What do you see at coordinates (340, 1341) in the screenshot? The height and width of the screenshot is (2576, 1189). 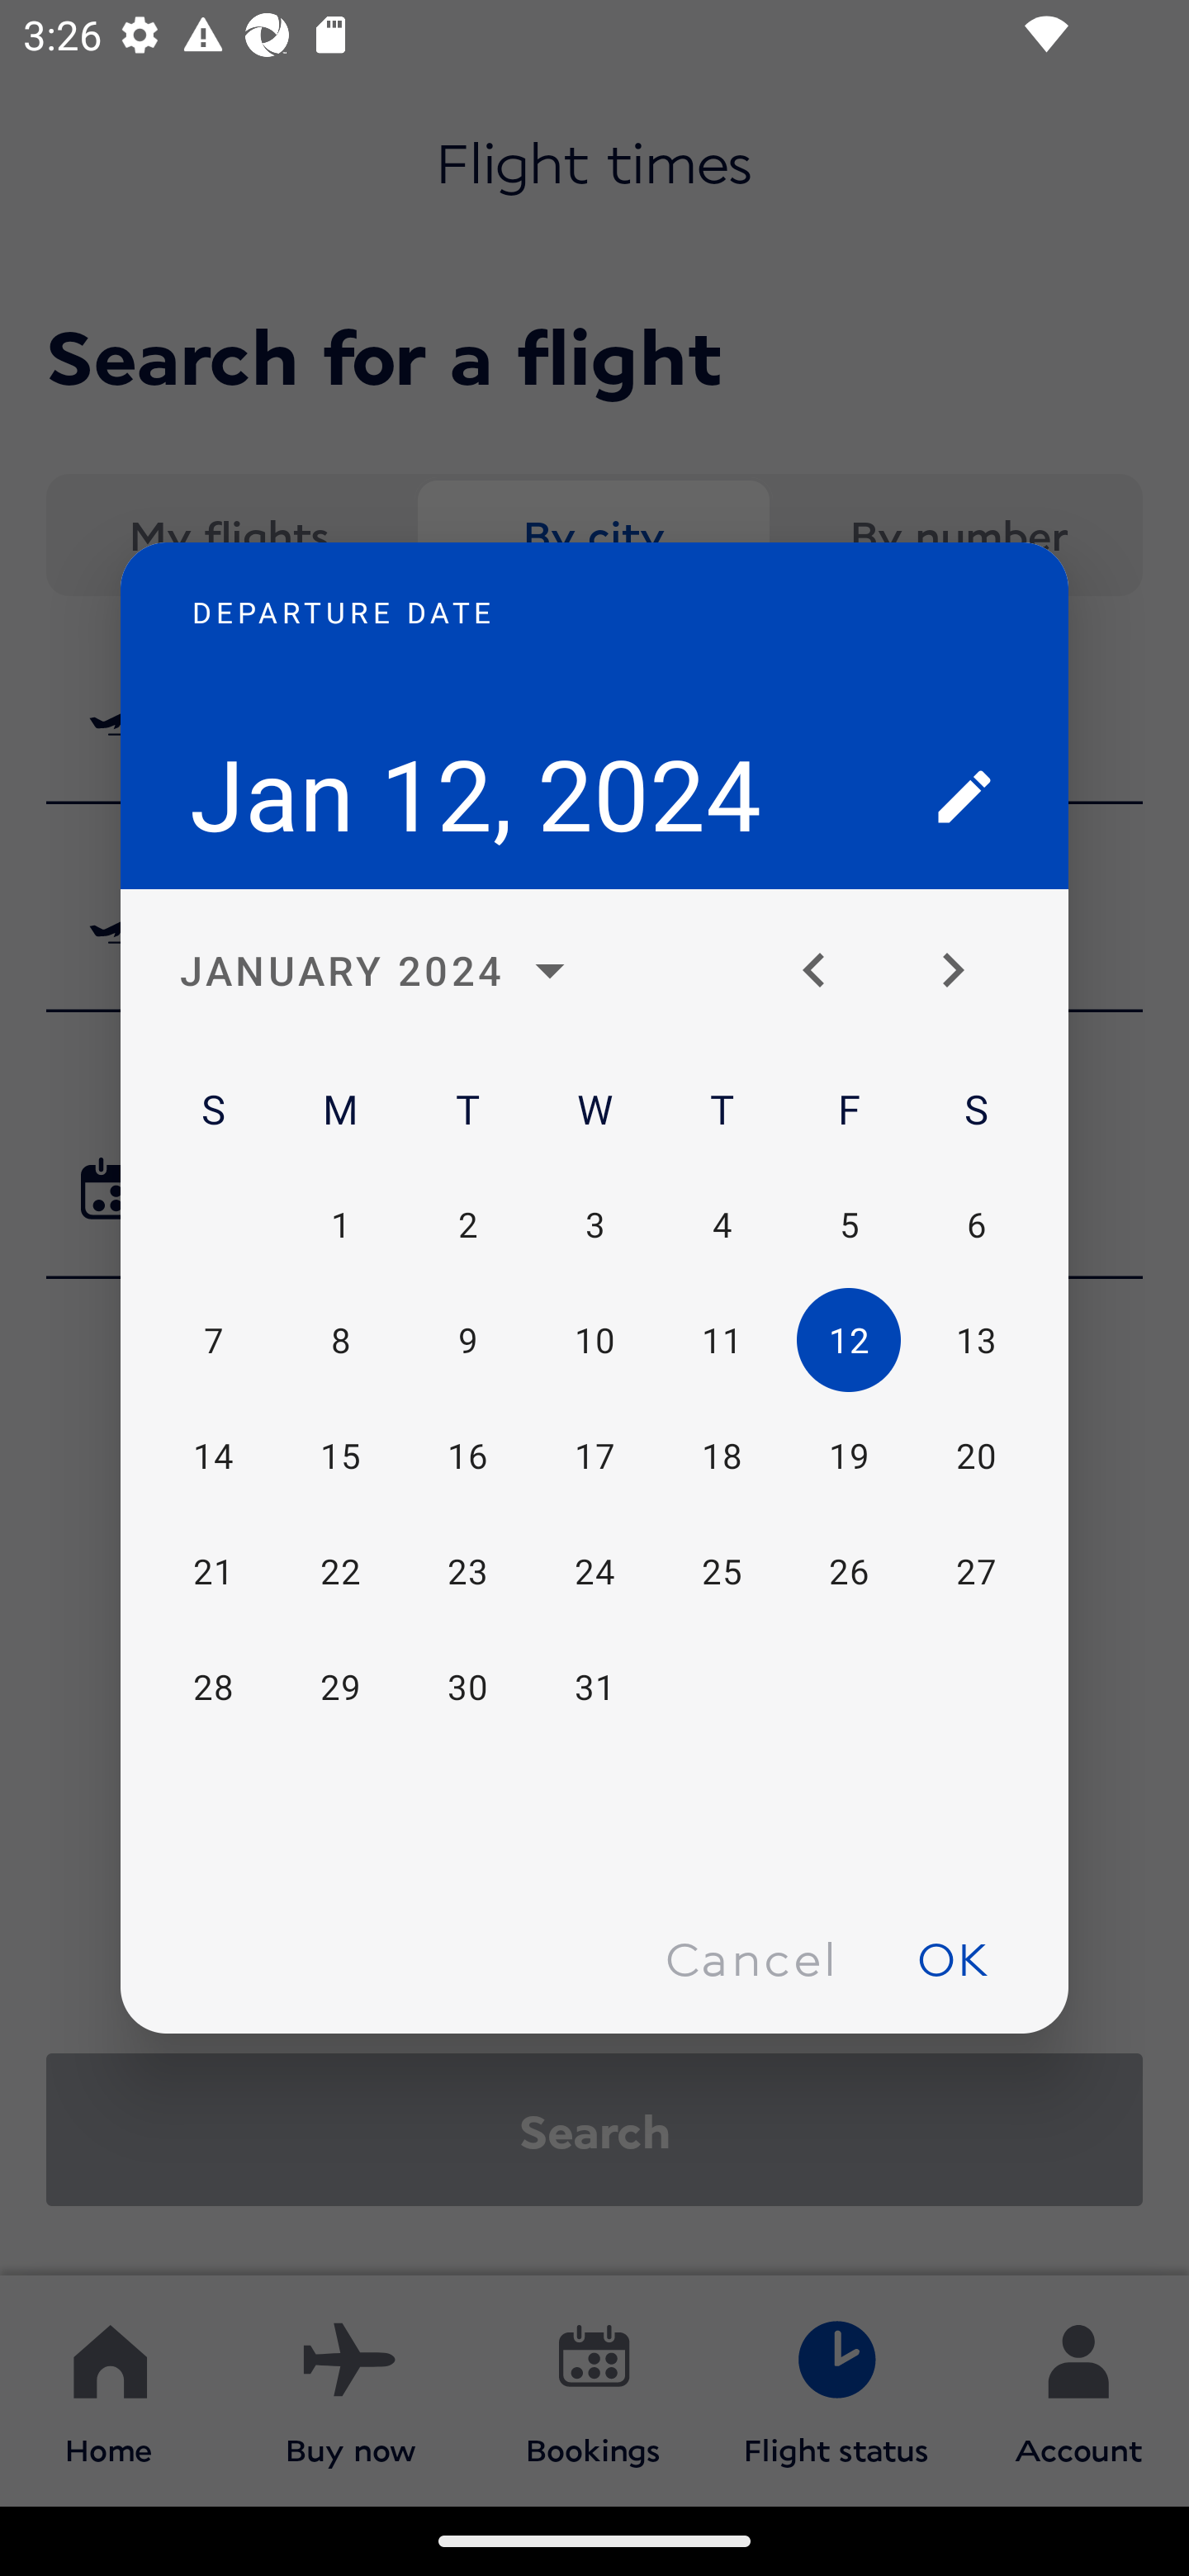 I see `8 Mon, Jan 8` at bounding box center [340, 1341].